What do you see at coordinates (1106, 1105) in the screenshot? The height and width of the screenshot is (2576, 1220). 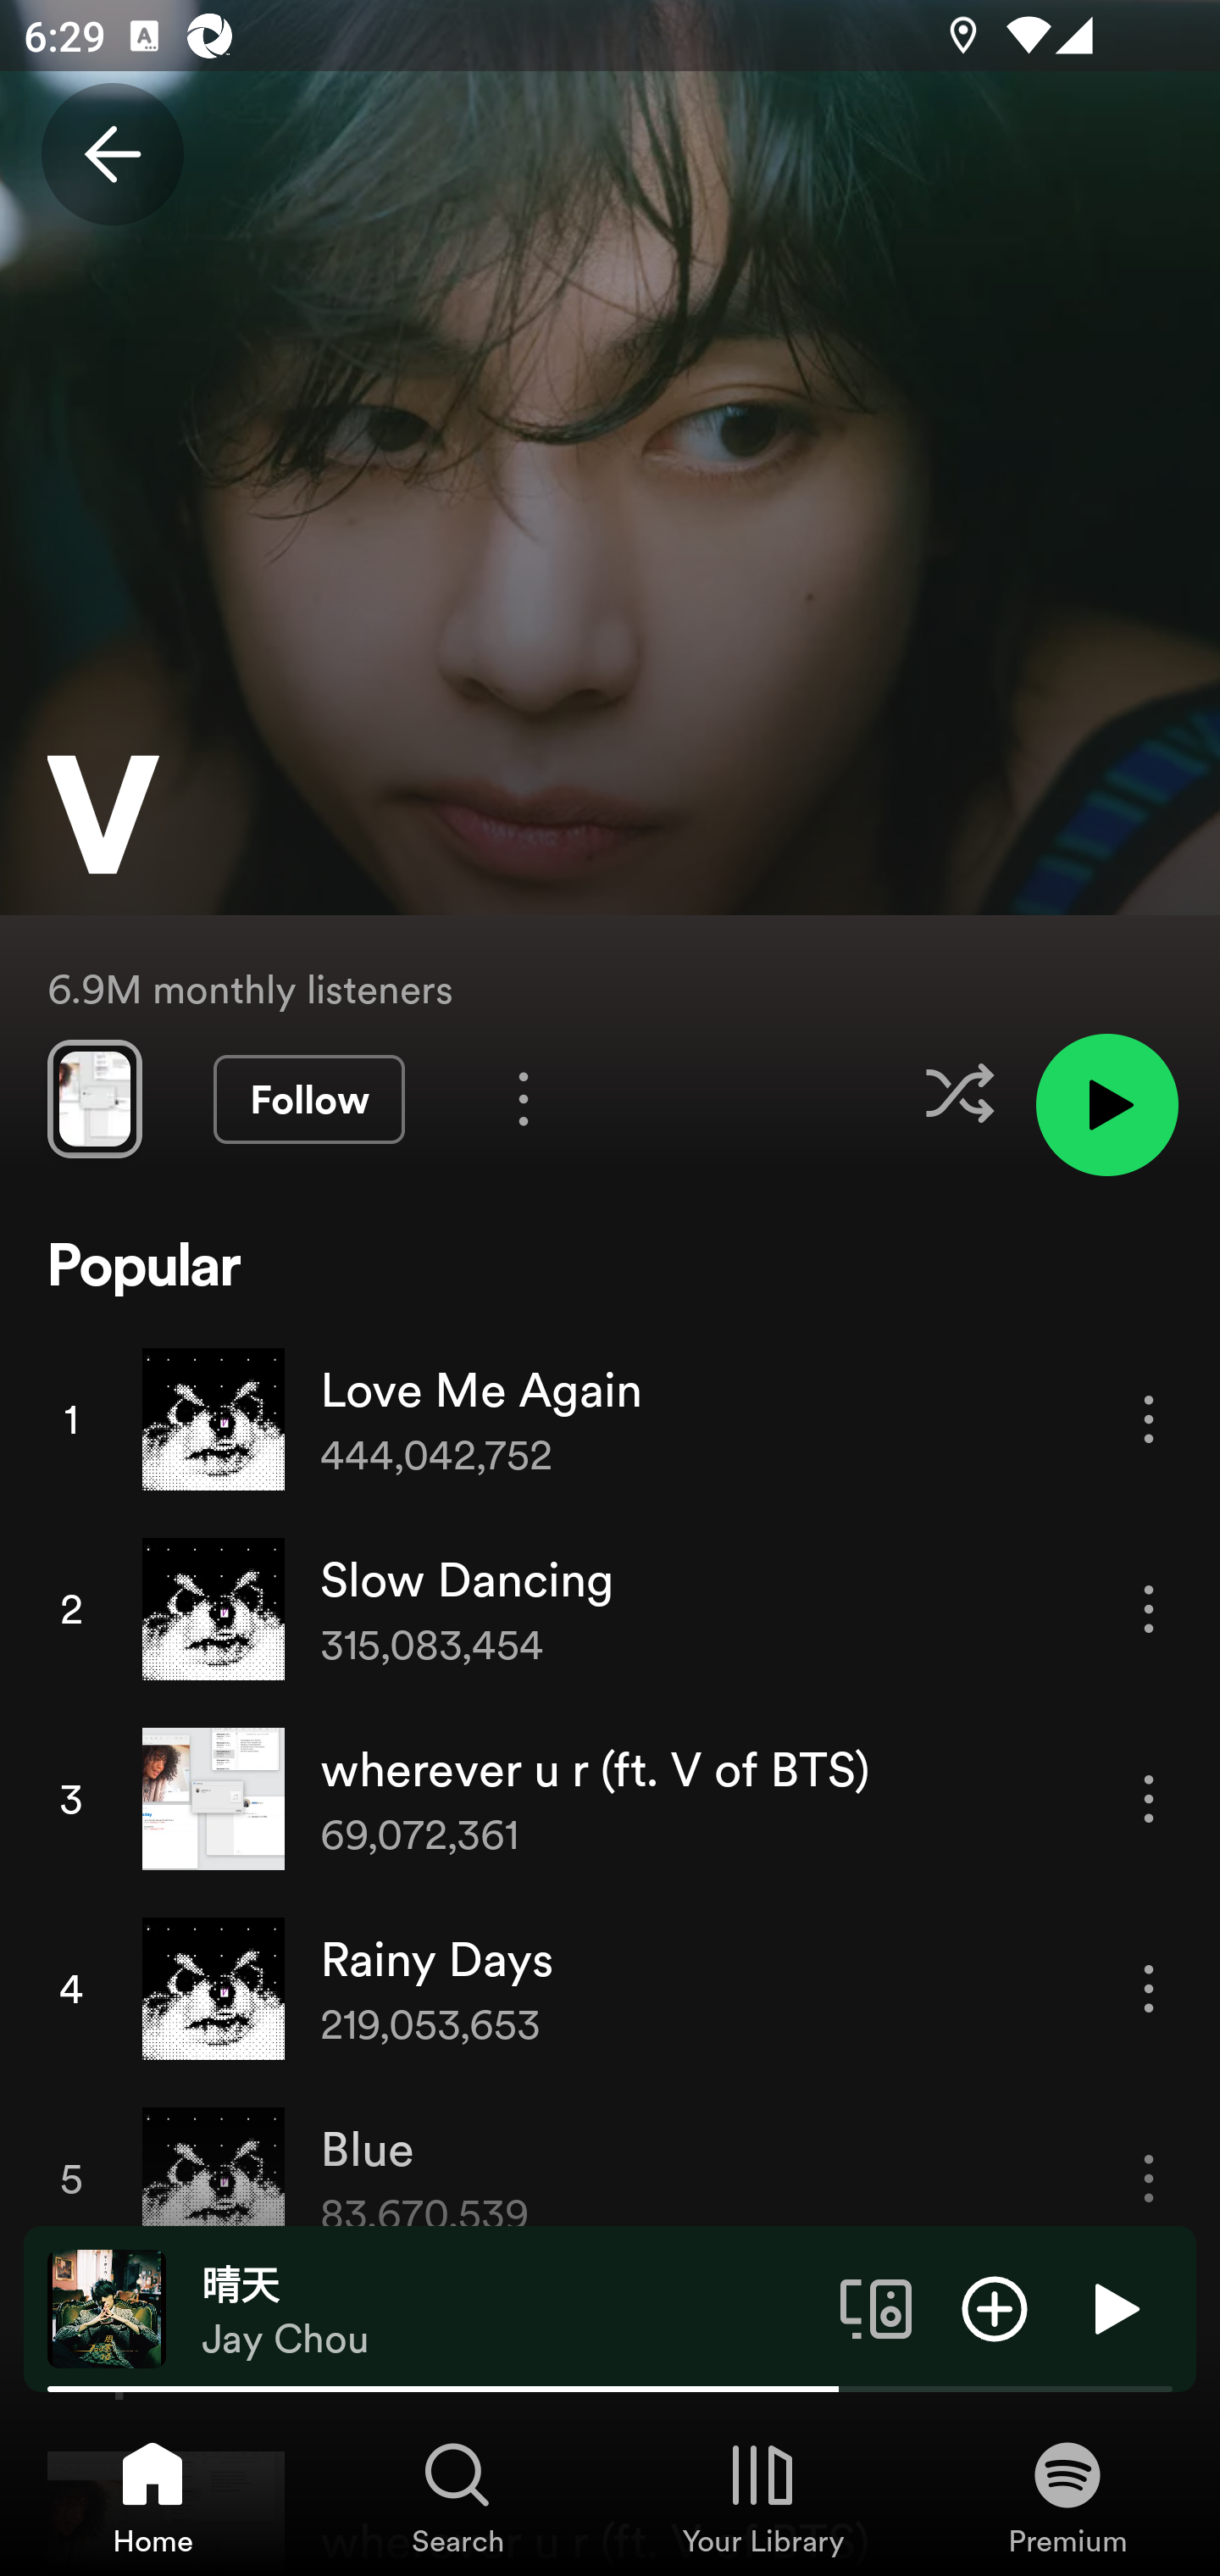 I see `Play artist` at bounding box center [1106, 1105].